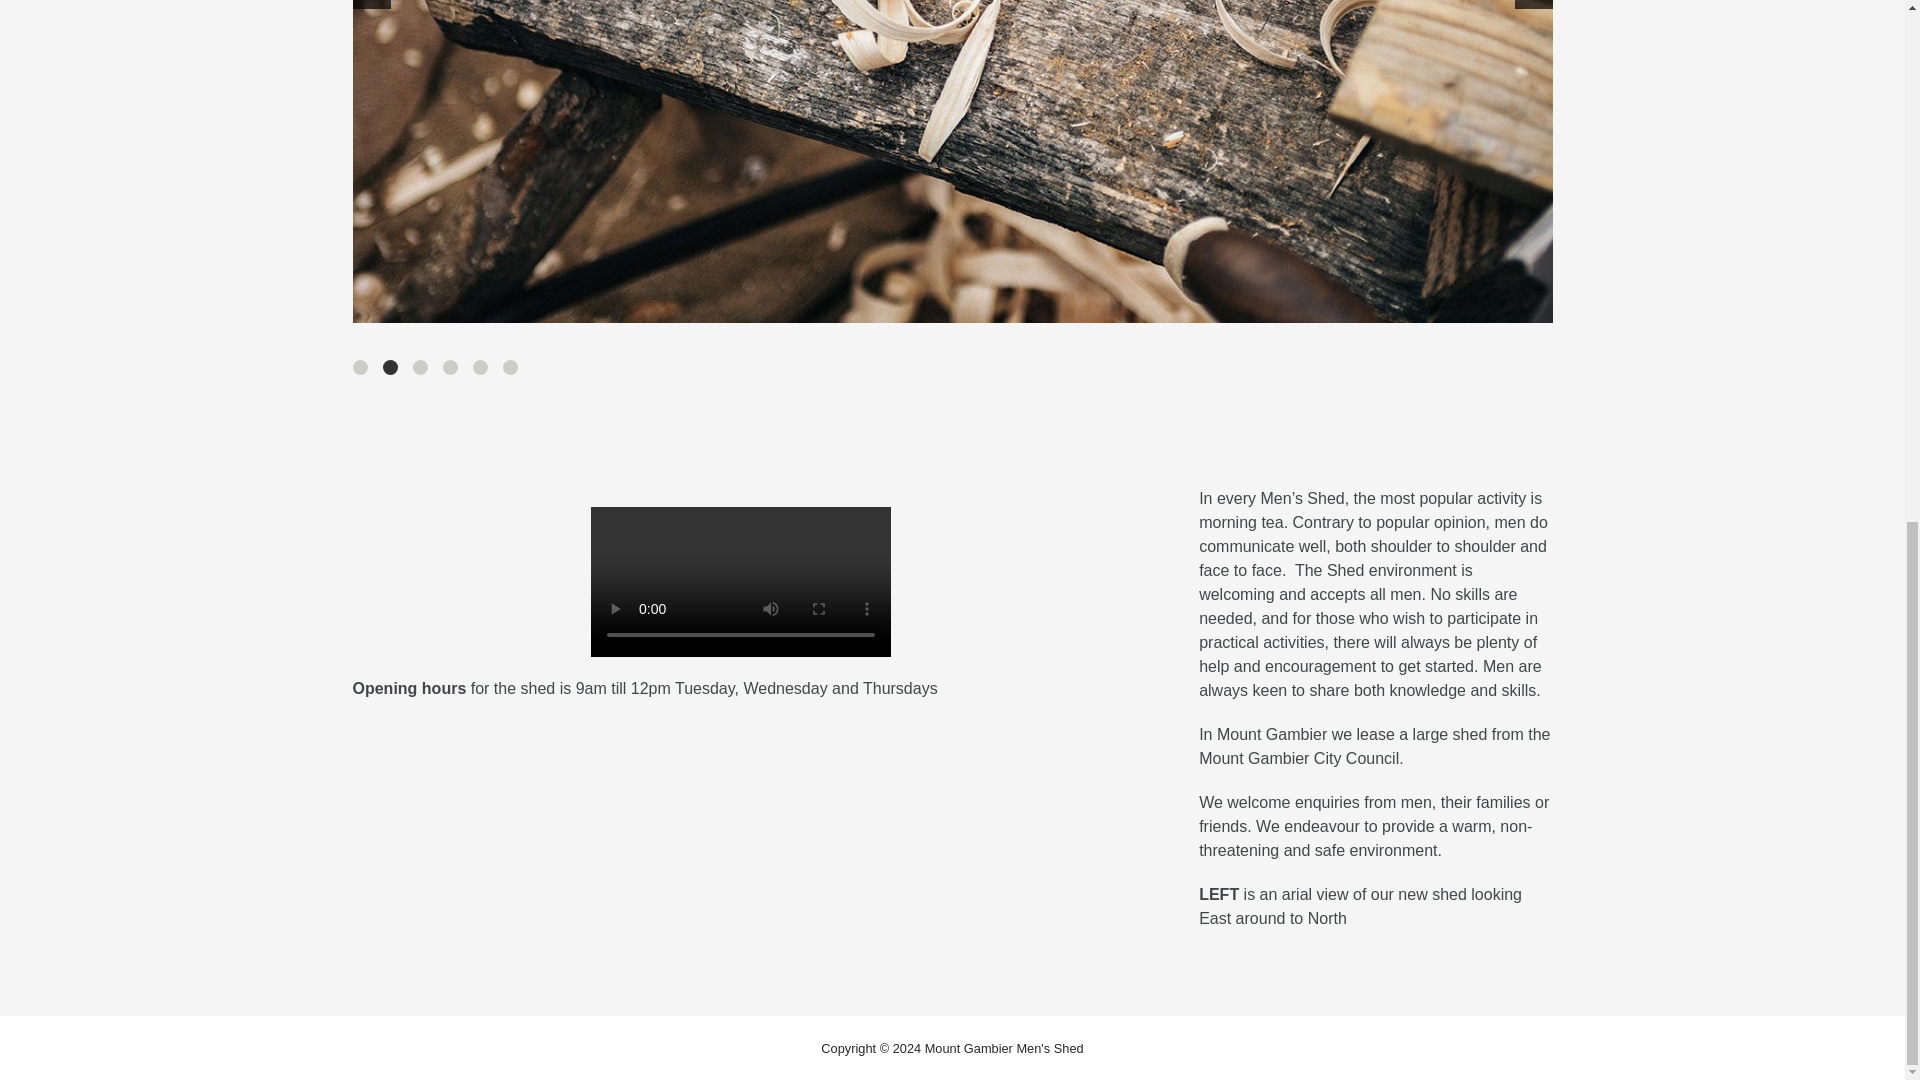 The height and width of the screenshot is (1080, 1920). Describe the element at coordinates (448, 366) in the screenshot. I see `4` at that location.